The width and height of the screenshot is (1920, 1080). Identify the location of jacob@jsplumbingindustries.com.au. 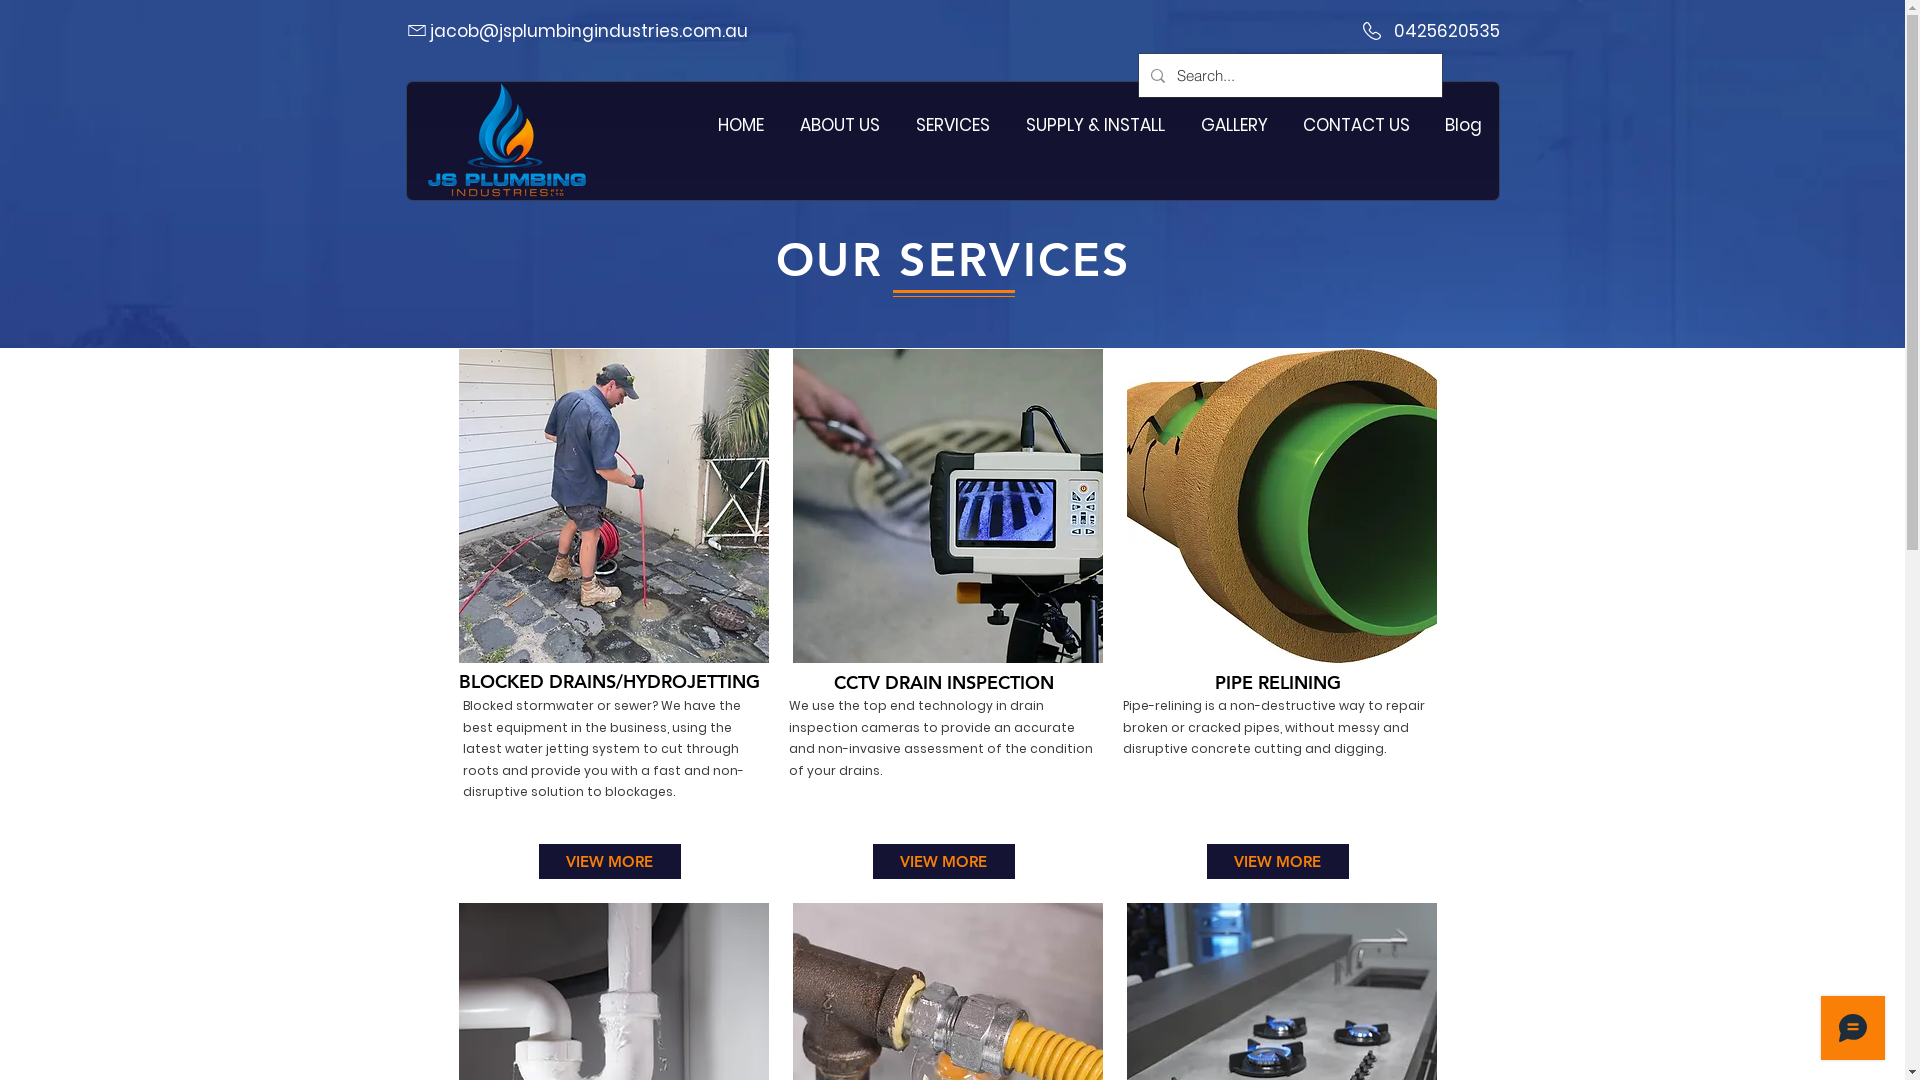
(589, 31).